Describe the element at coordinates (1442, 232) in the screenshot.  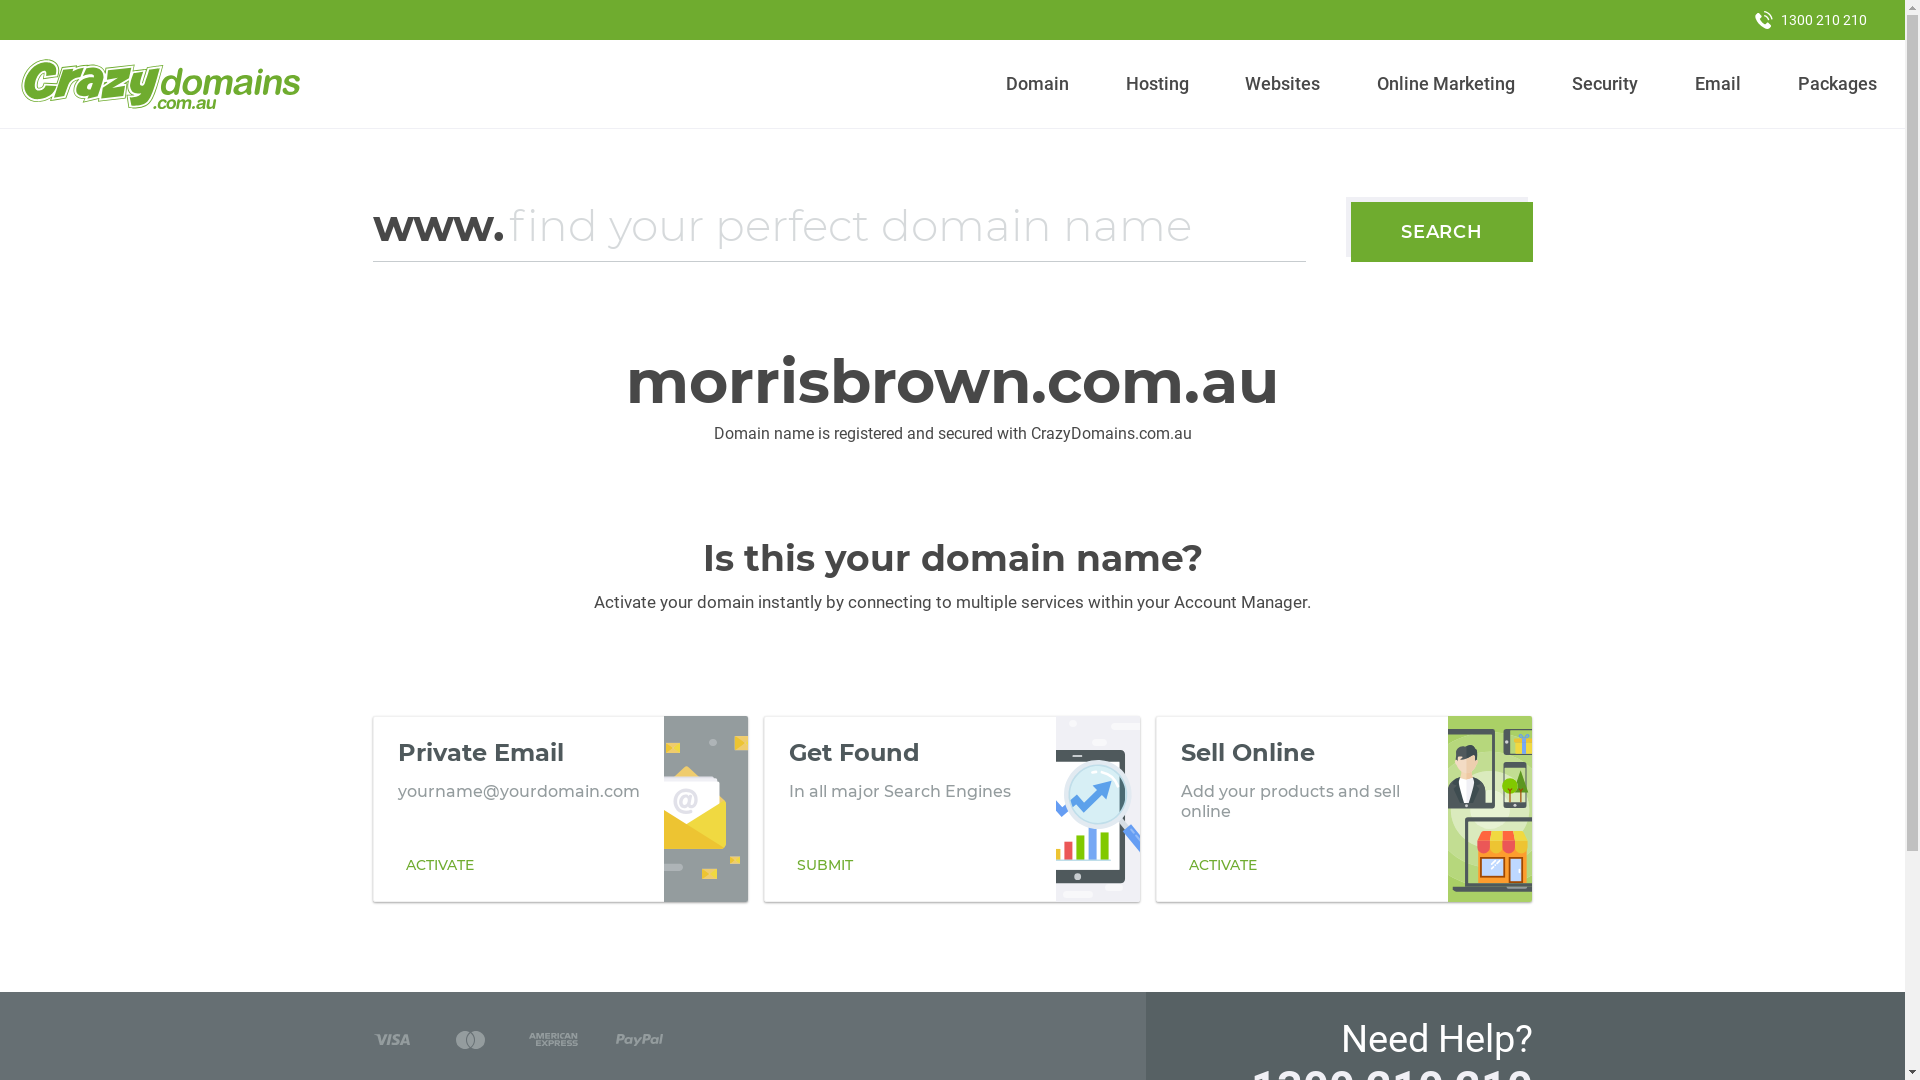
I see `SEARCH` at that location.